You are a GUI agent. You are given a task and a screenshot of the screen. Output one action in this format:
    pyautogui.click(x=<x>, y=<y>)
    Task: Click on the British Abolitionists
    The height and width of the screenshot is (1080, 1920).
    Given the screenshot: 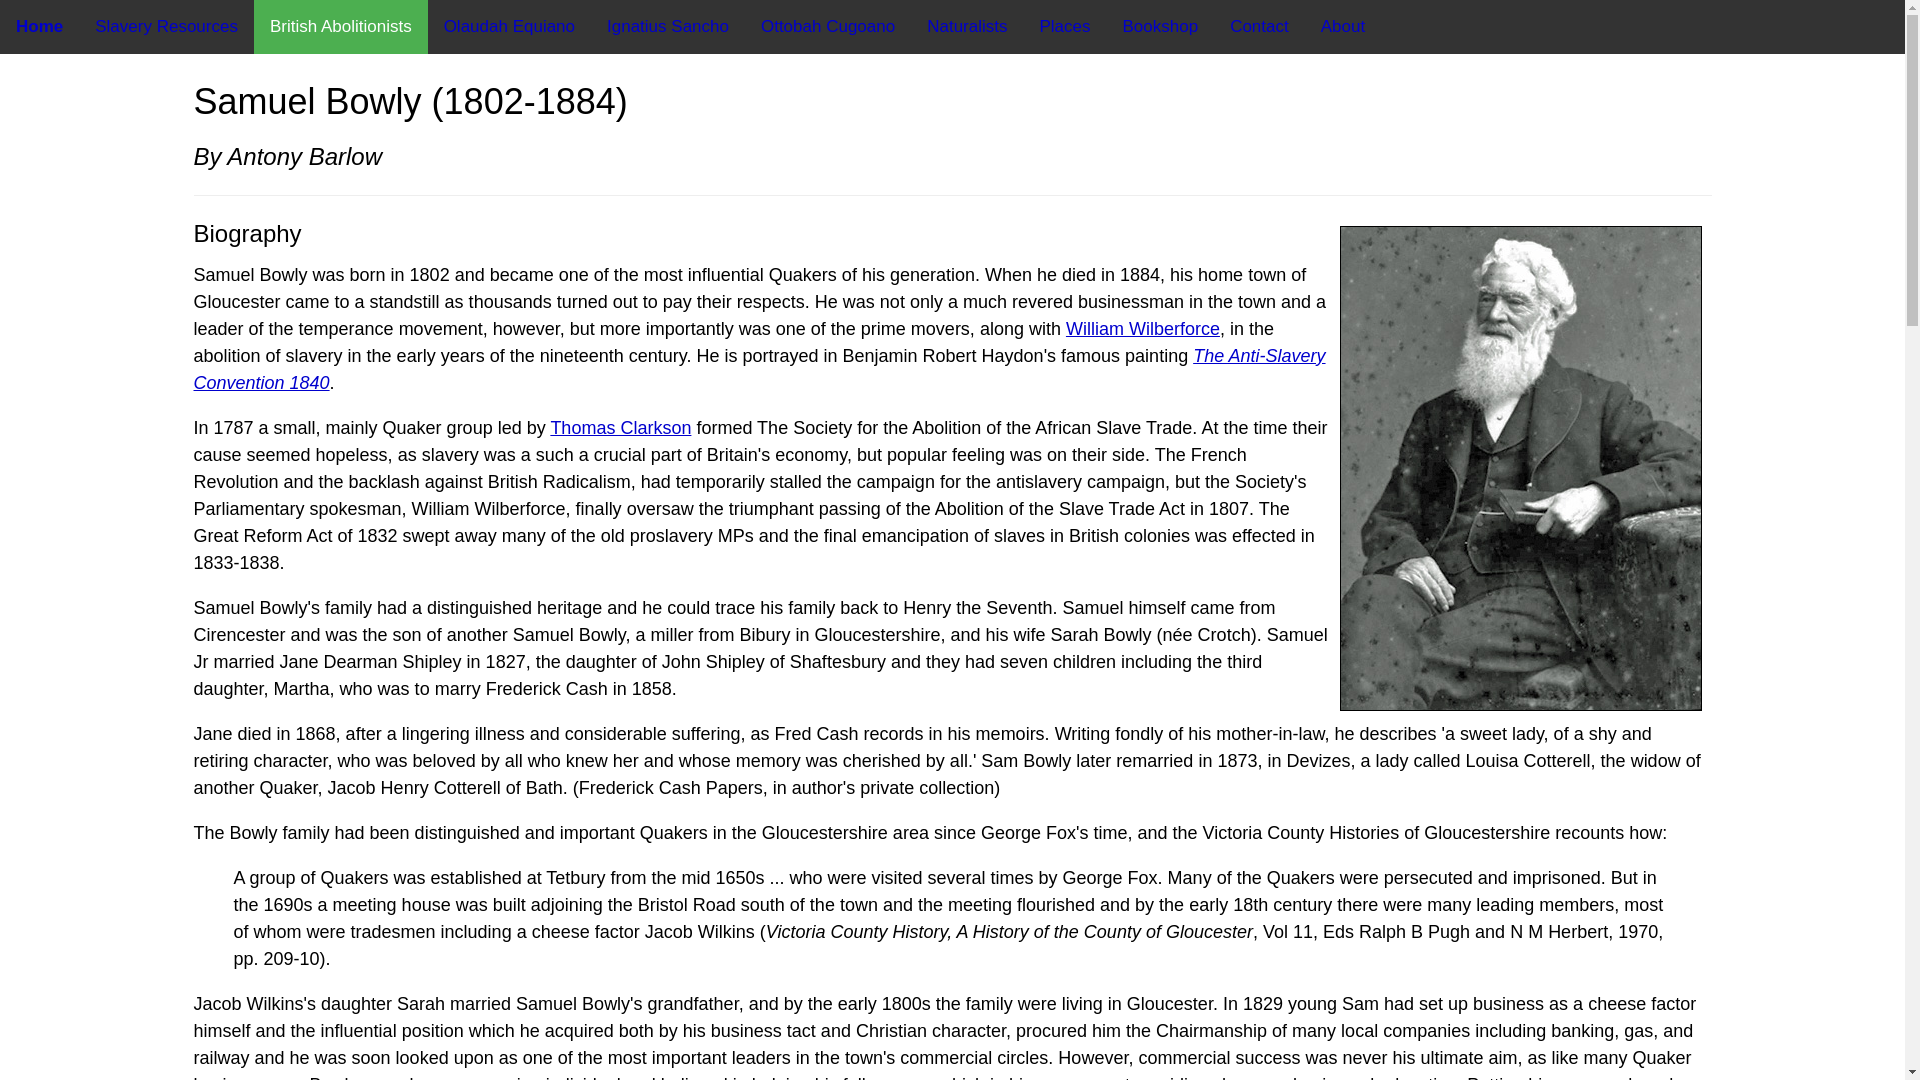 What is the action you would take?
    pyautogui.click(x=340, y=27)
    